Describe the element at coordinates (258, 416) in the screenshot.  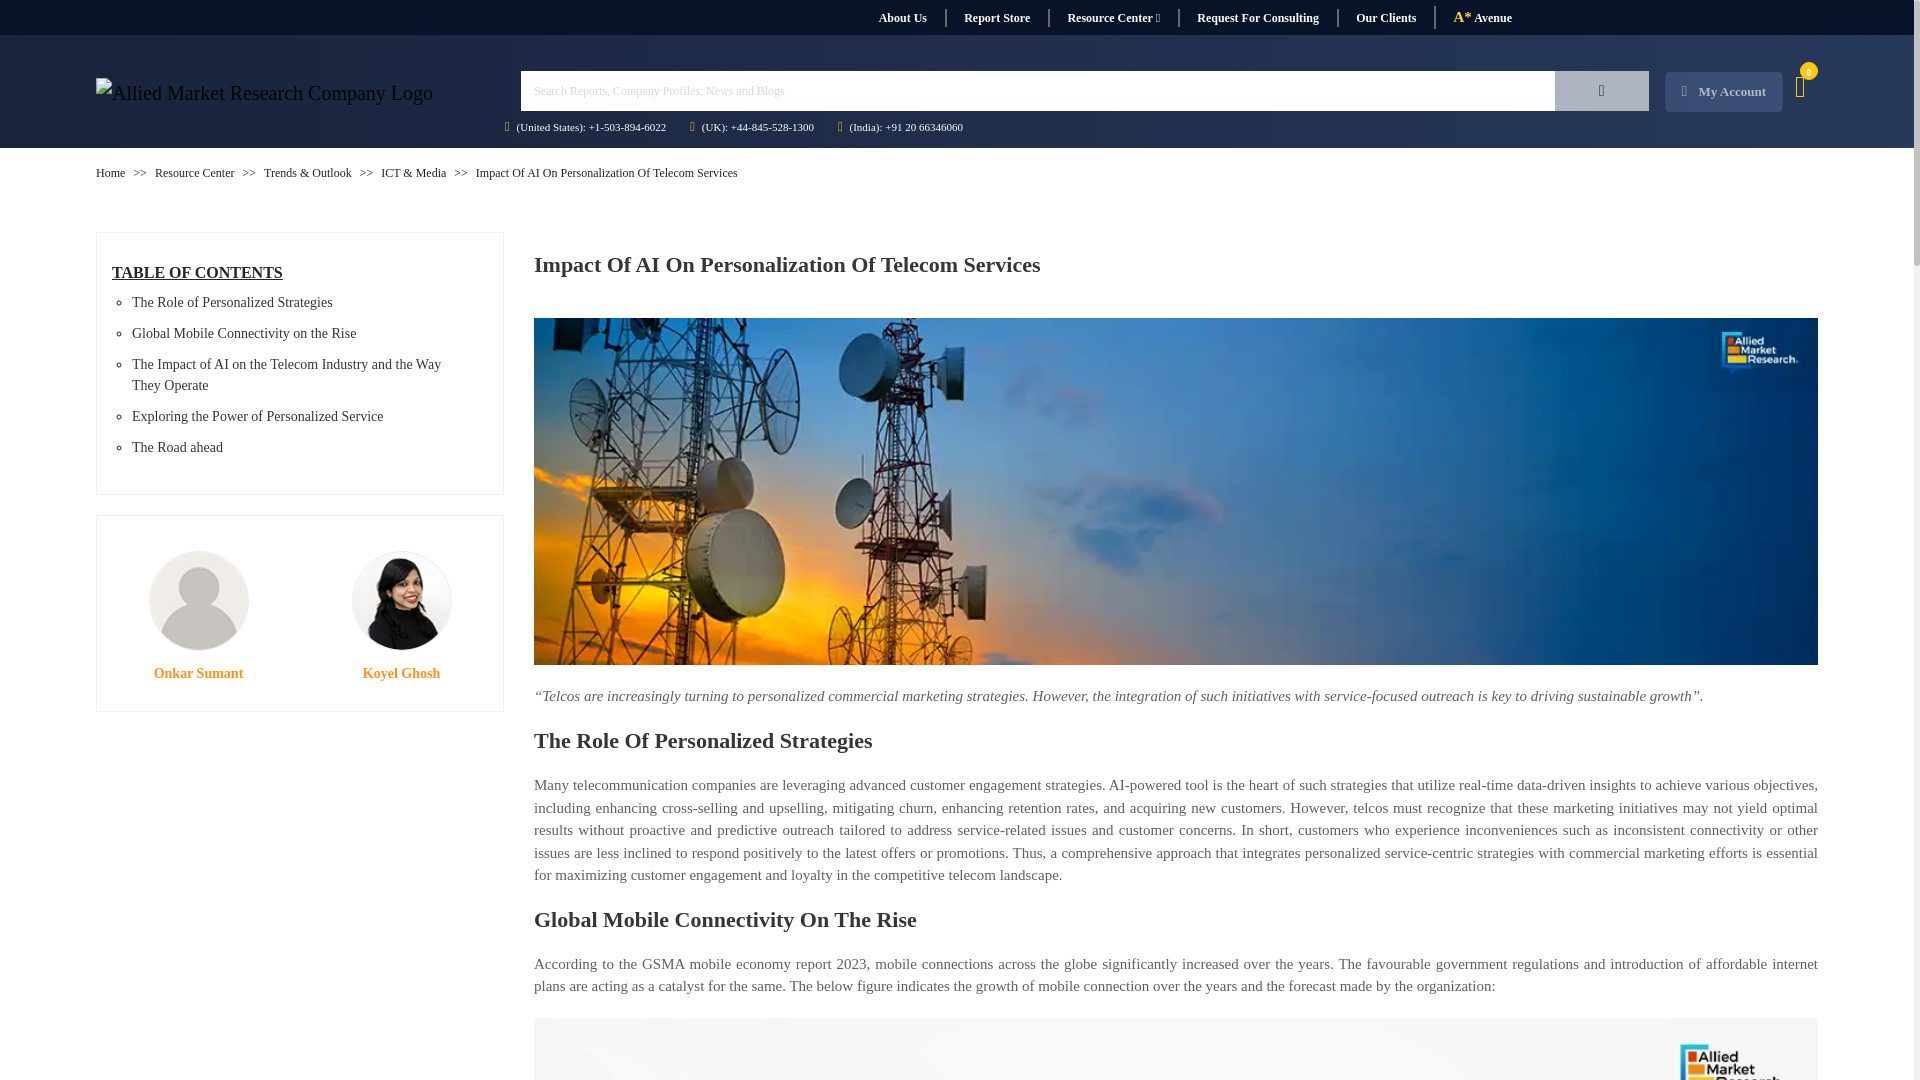
I see `Exploring the Power of Personalized Service ` at that location.